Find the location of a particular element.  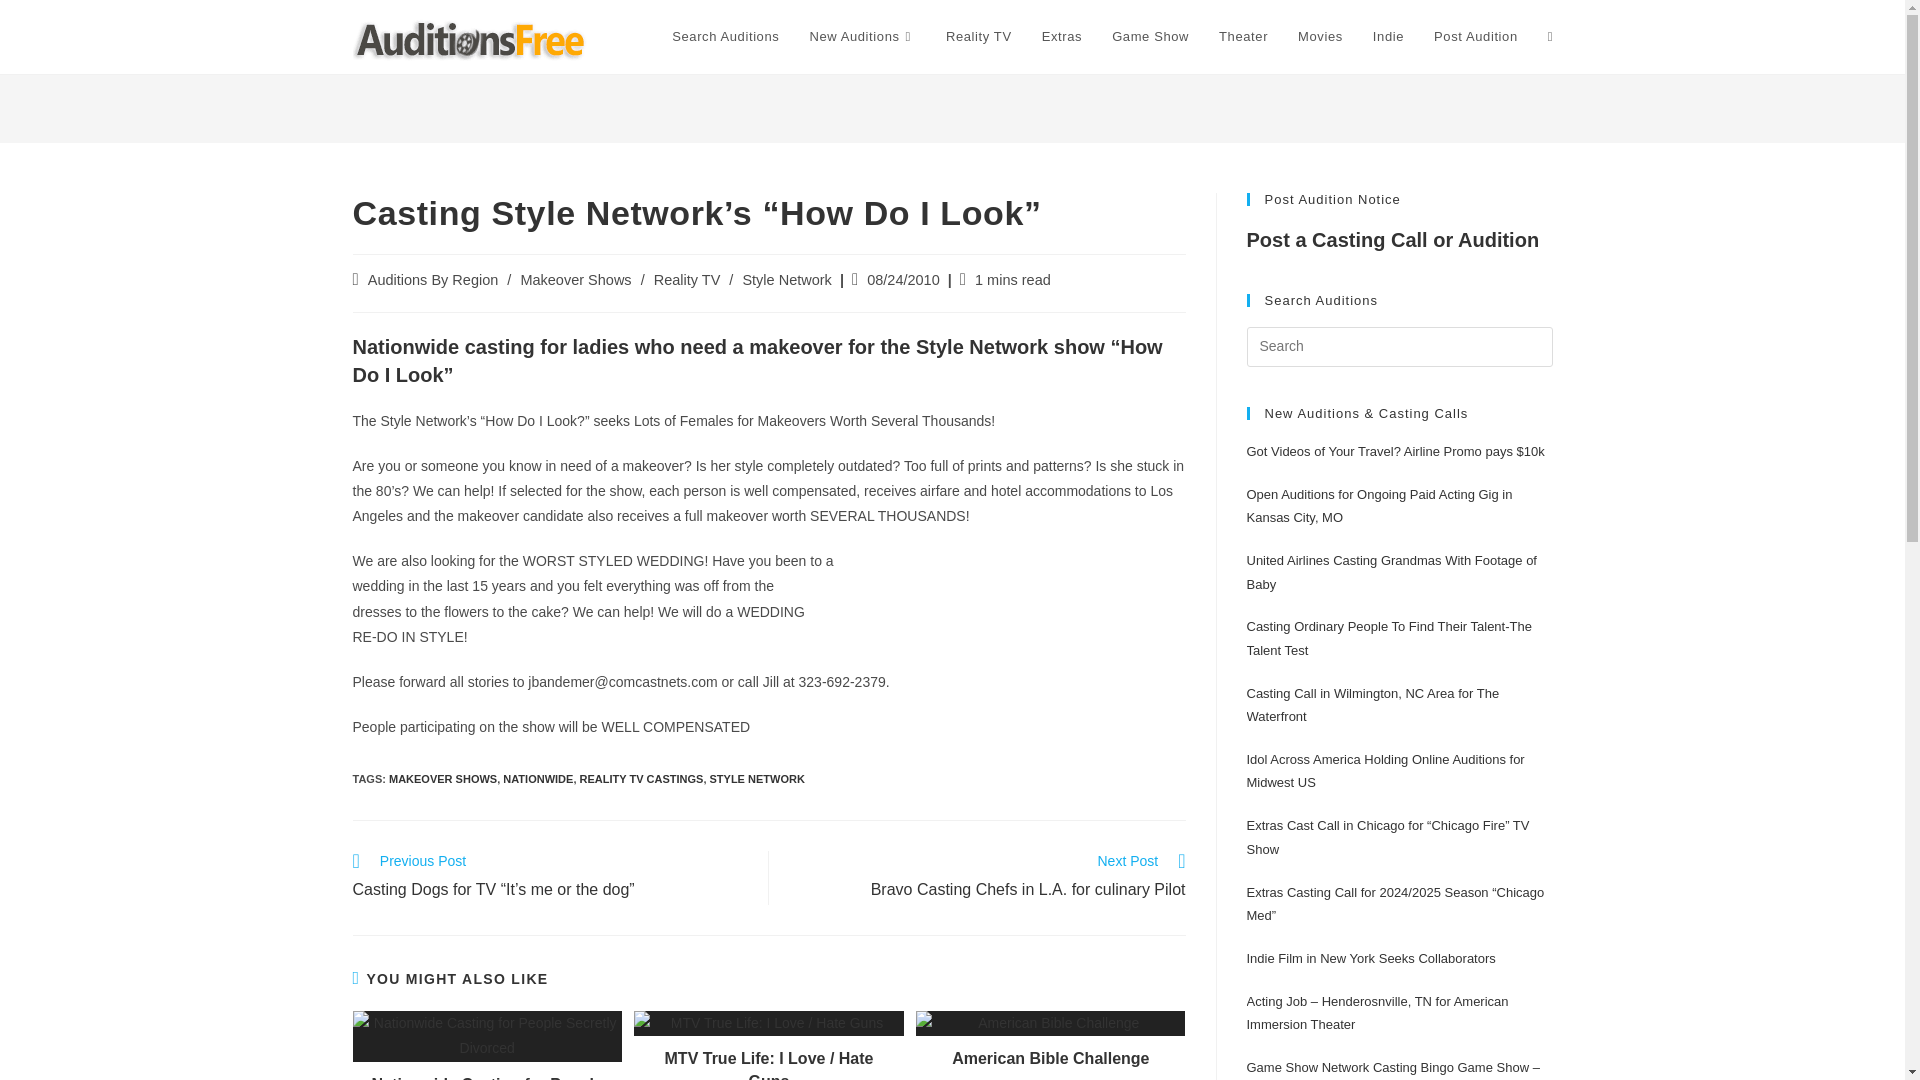

Search Auditions is located at coordinates (725, 37).